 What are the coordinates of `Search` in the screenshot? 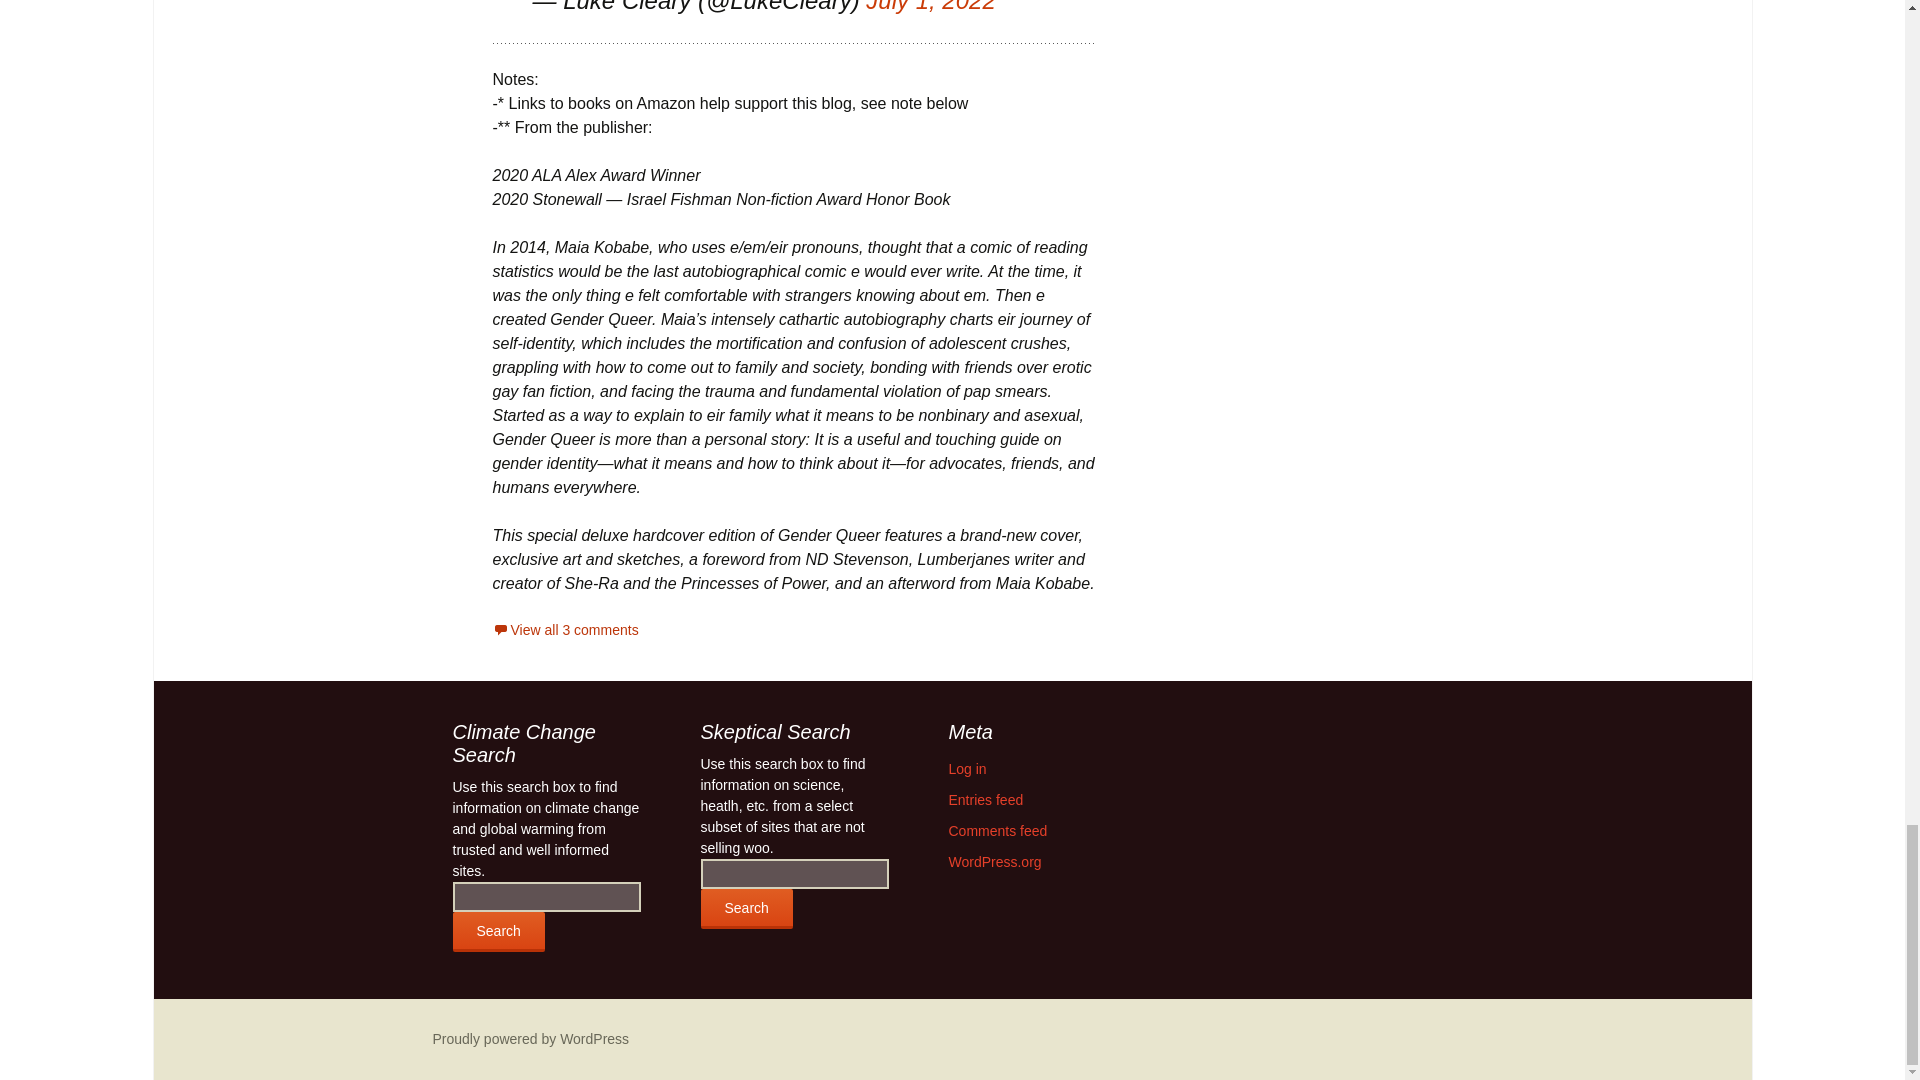 It's located at (746, 908).